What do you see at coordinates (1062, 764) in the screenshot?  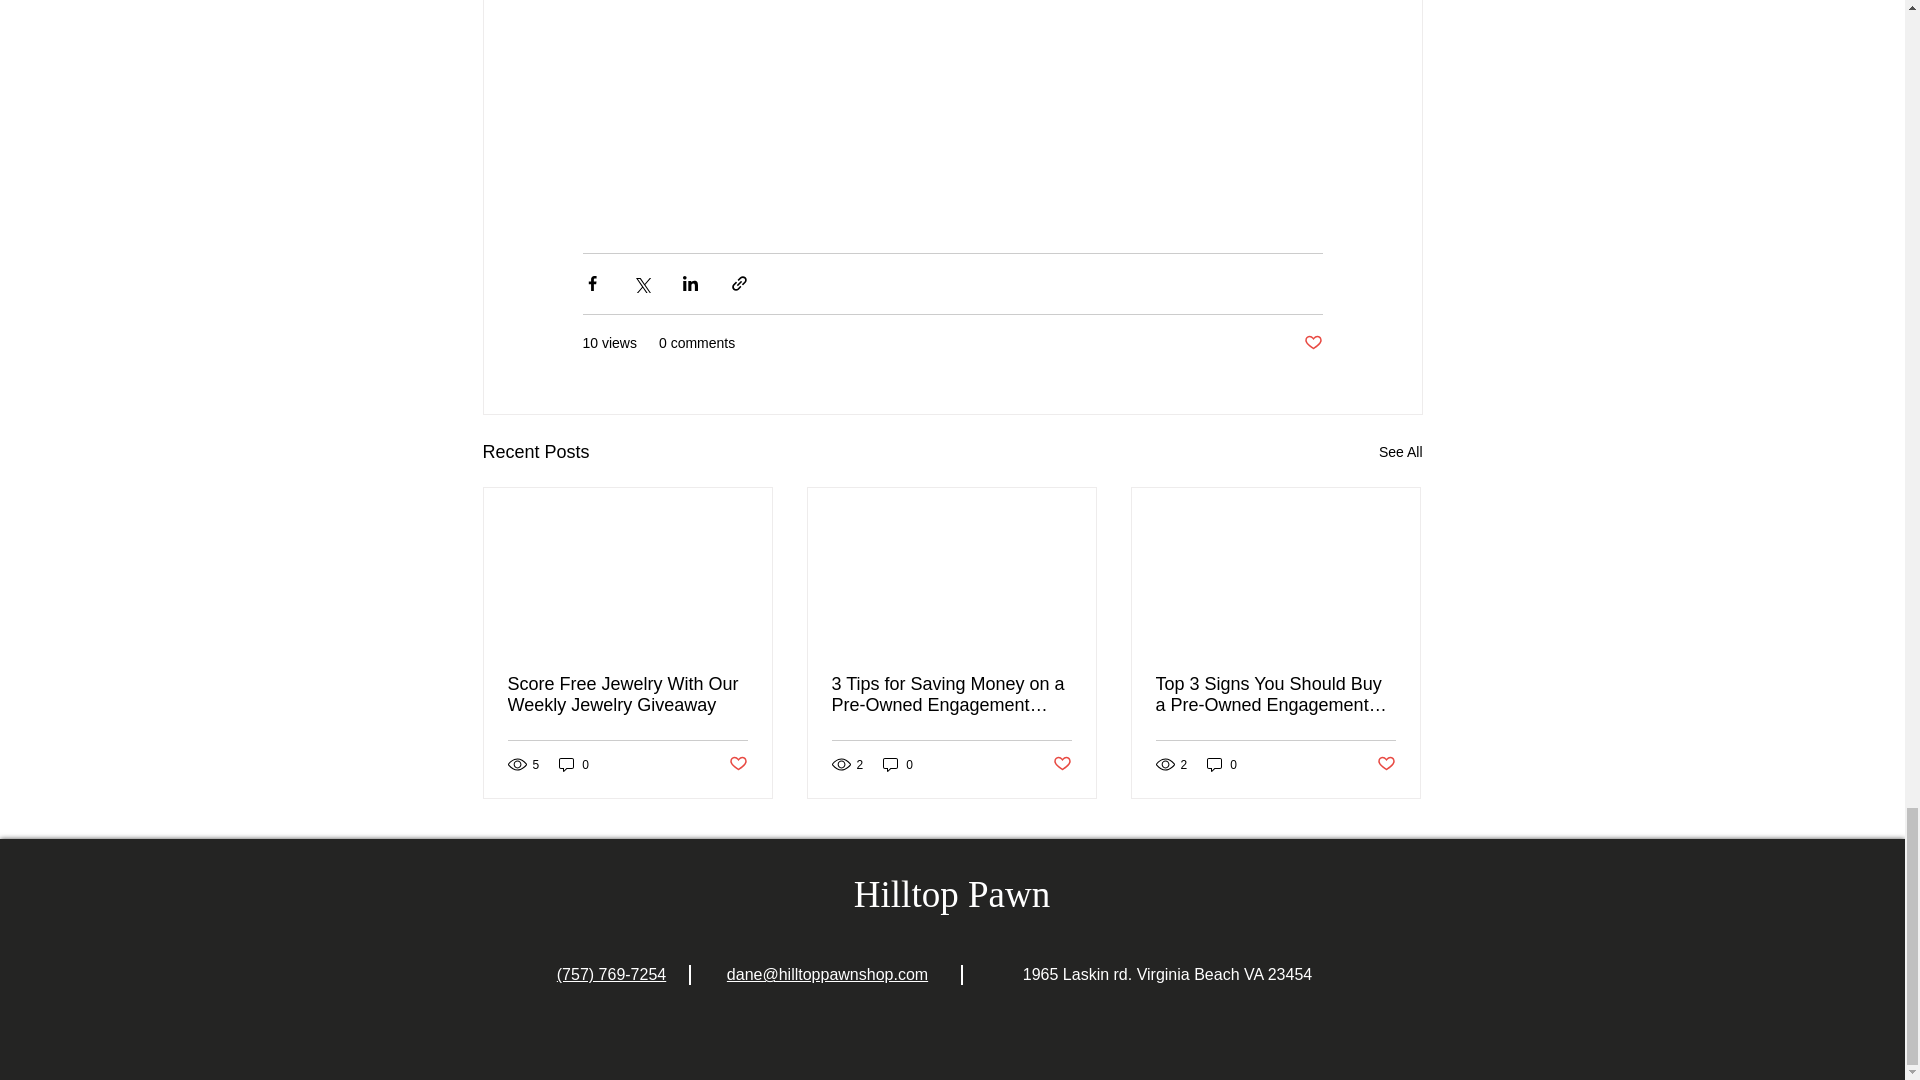 I see `Post not marked as liked` at bounding box center [1062, 764].